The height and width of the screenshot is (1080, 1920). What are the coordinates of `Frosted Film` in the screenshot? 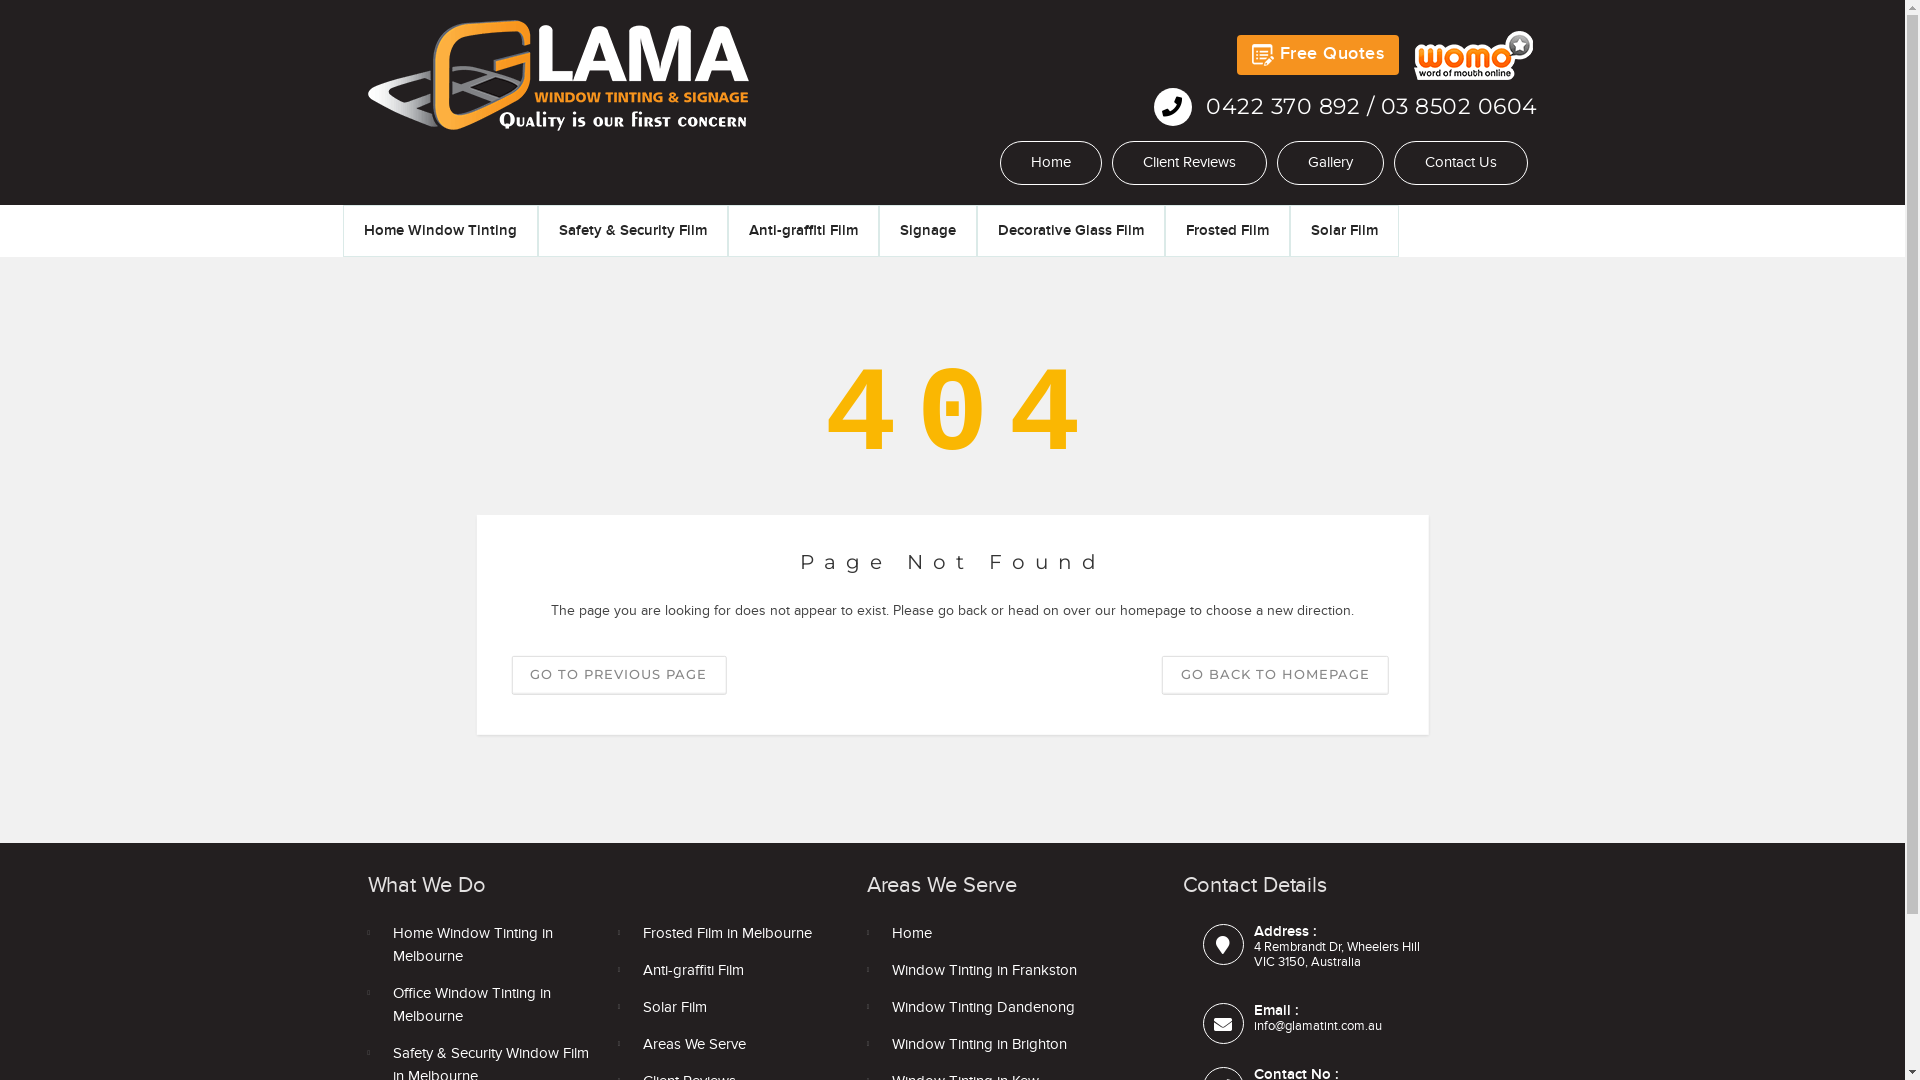 It's located at (1228, 230).